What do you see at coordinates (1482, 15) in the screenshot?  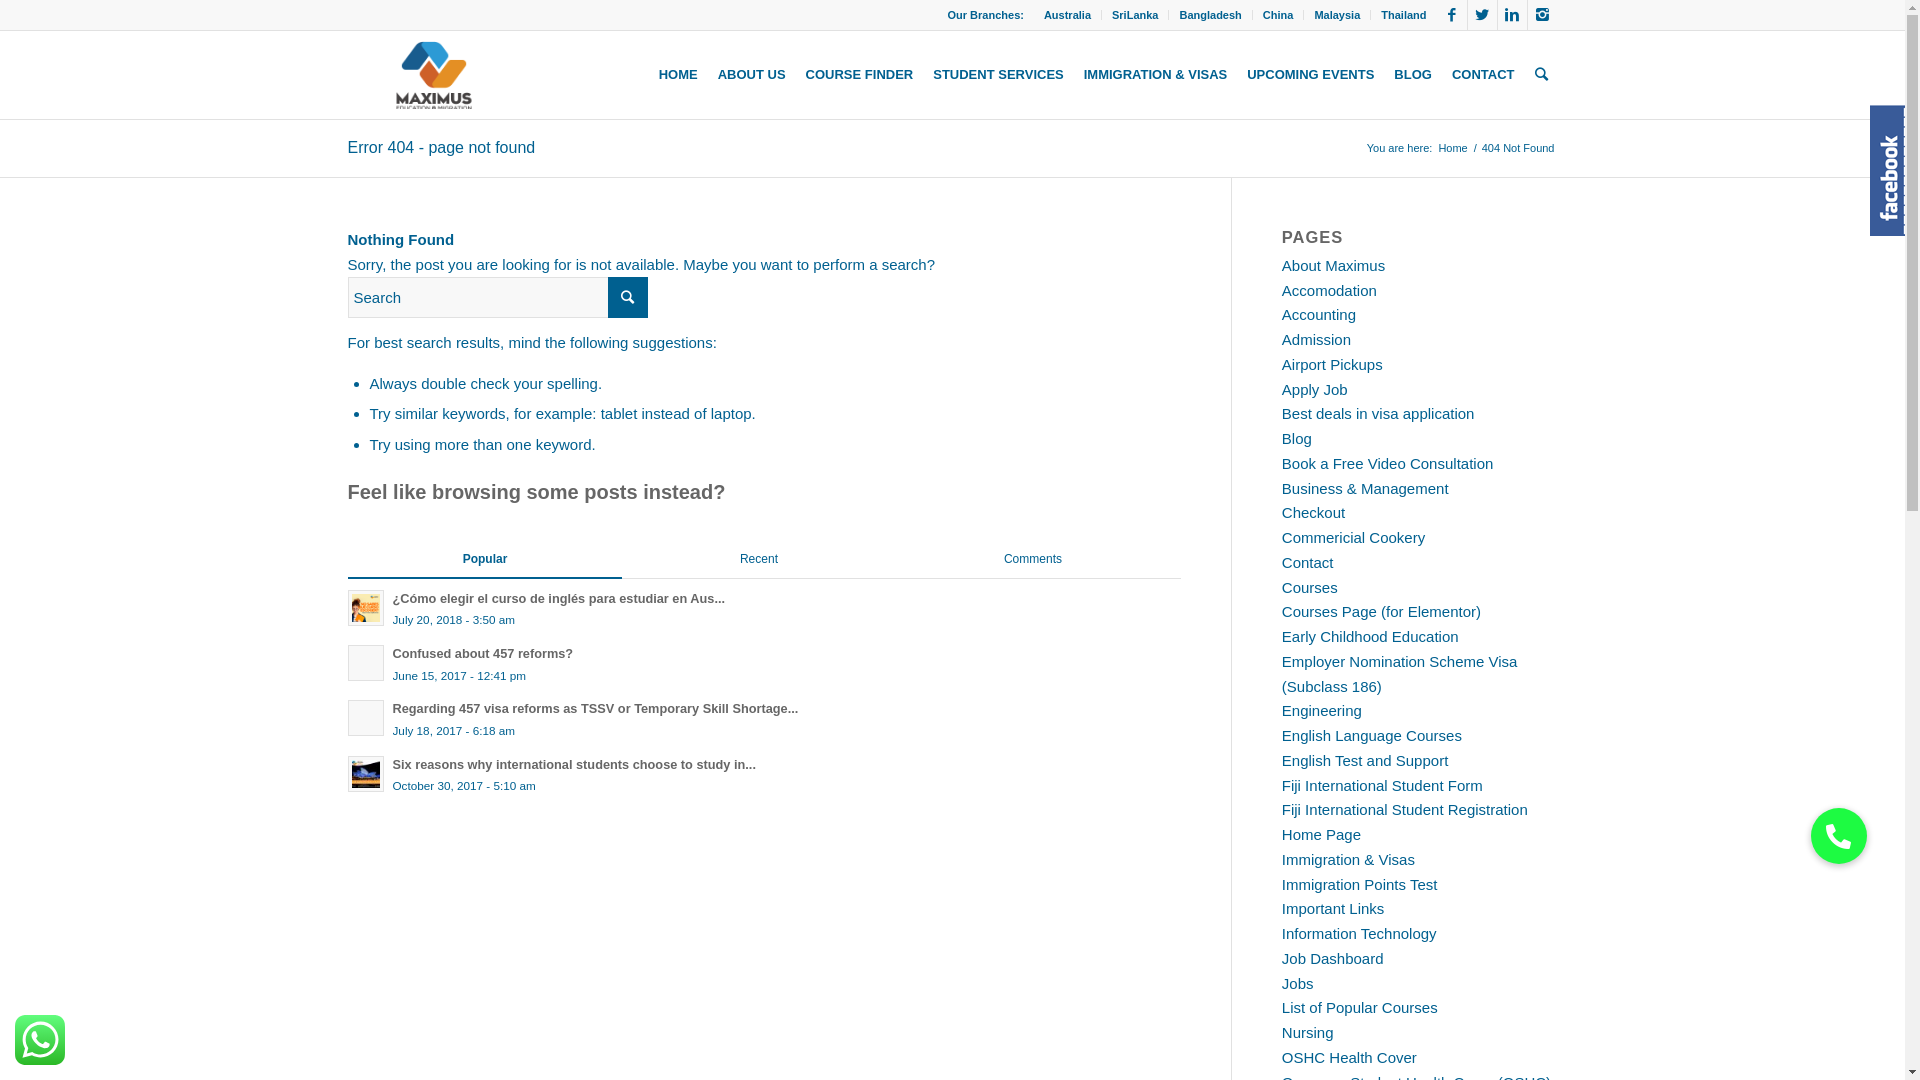 I see `Twitter` at bounding box center [1482, 15].